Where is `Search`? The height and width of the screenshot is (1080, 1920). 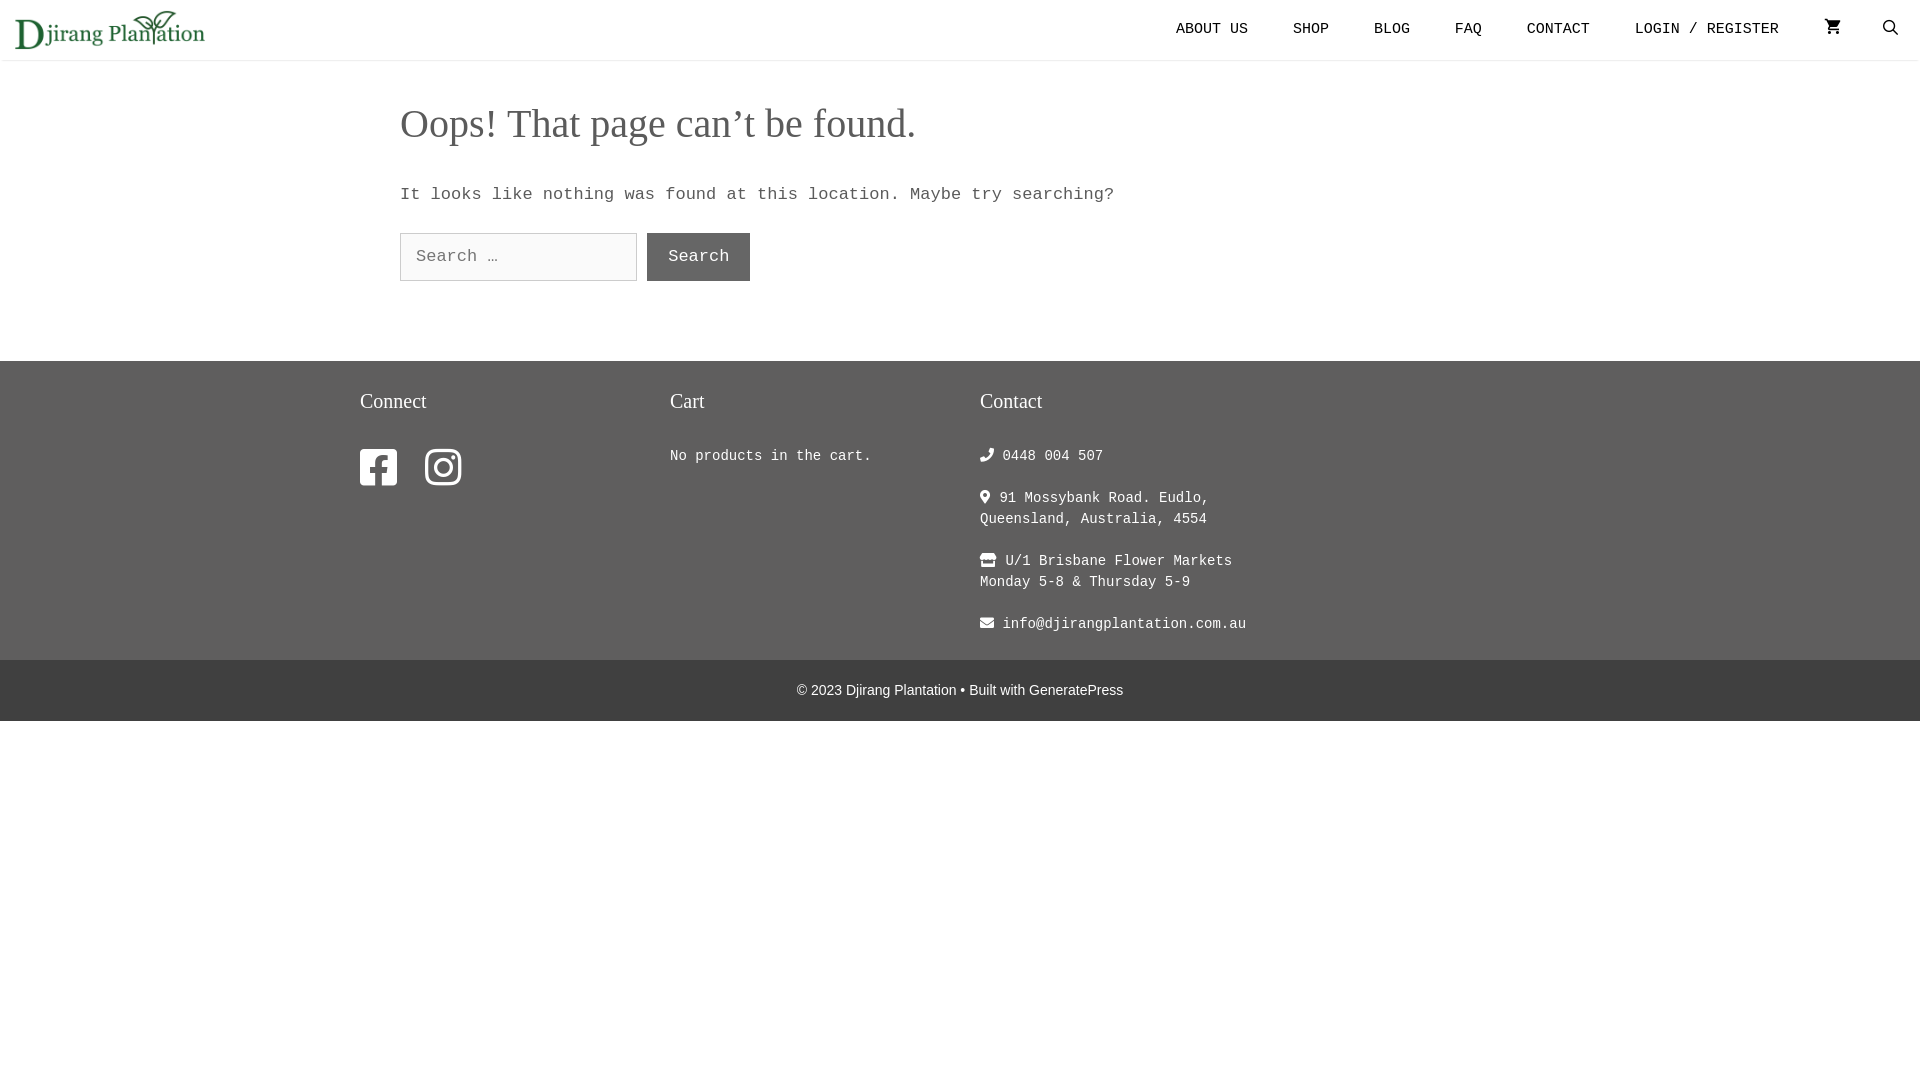 Search is located at coordinates (698, 257).